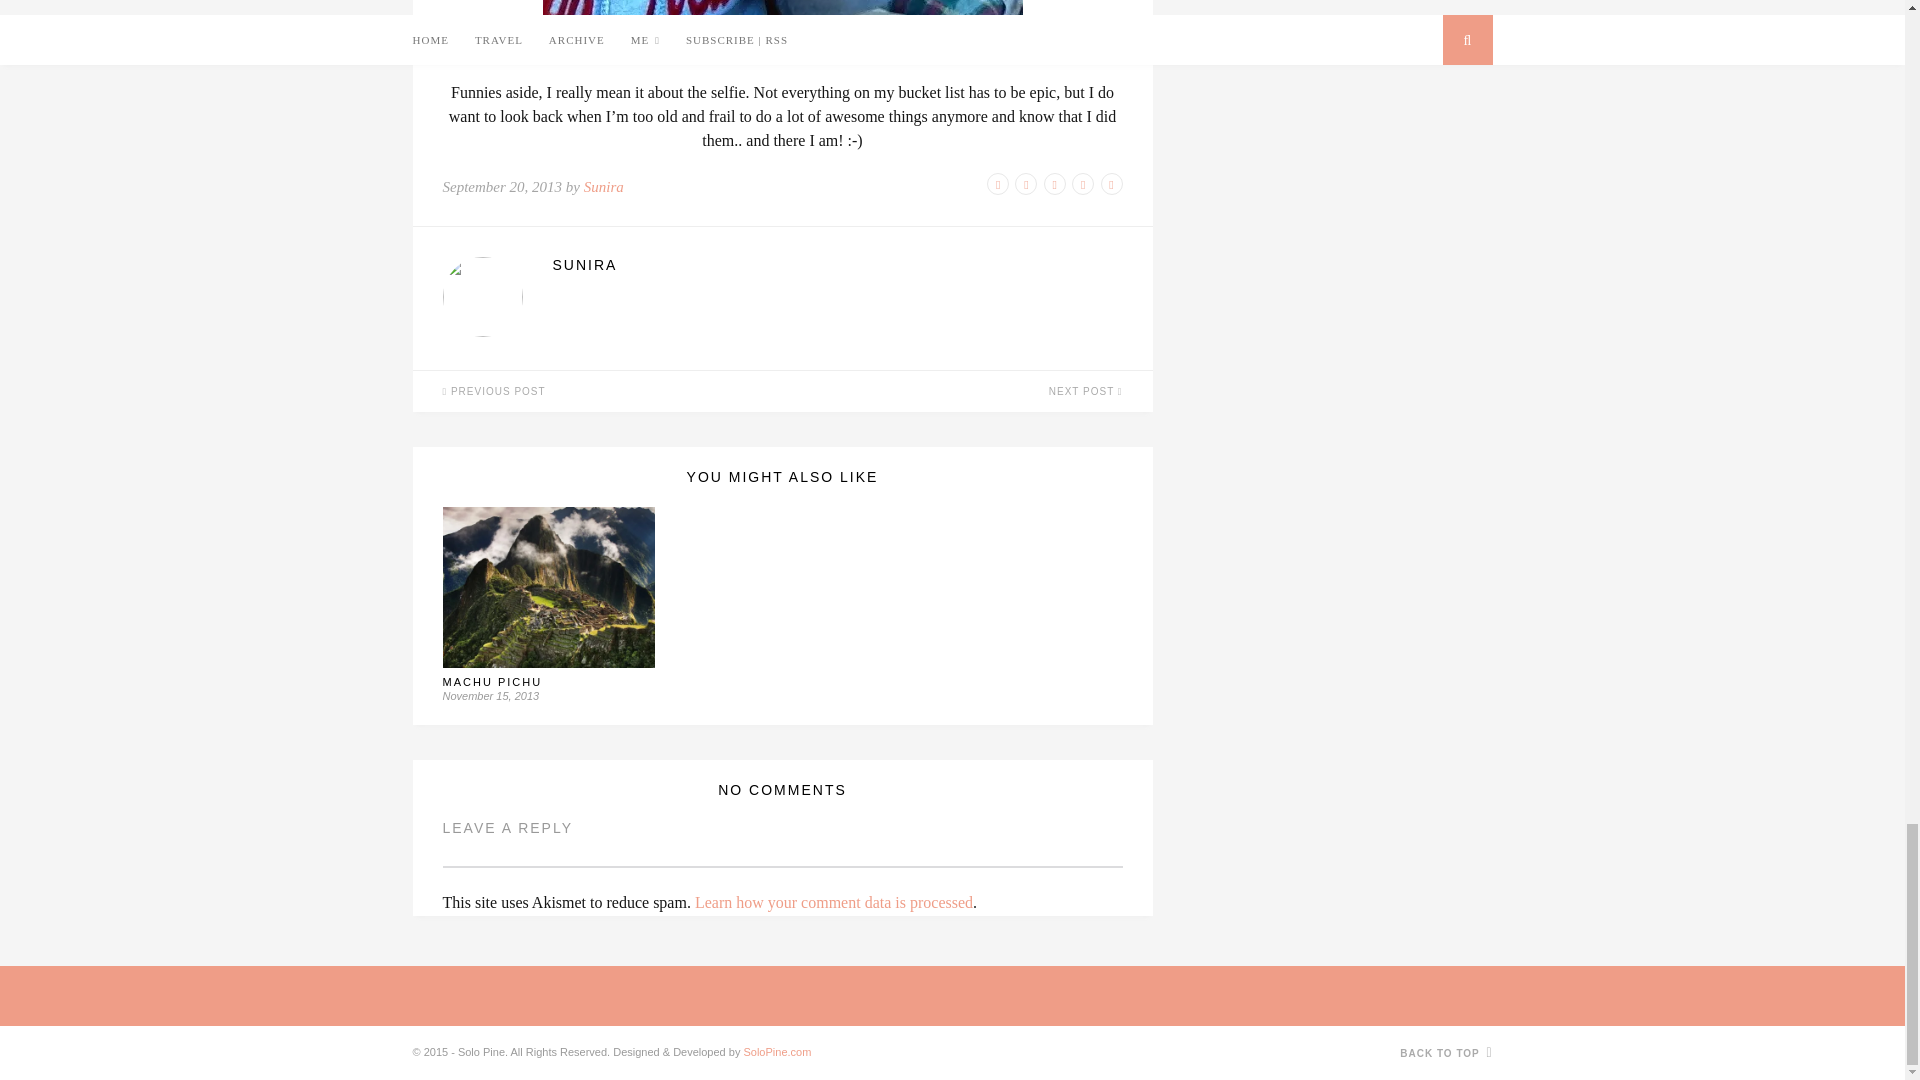  I want to click on SUNIRA, so click(836, 265).